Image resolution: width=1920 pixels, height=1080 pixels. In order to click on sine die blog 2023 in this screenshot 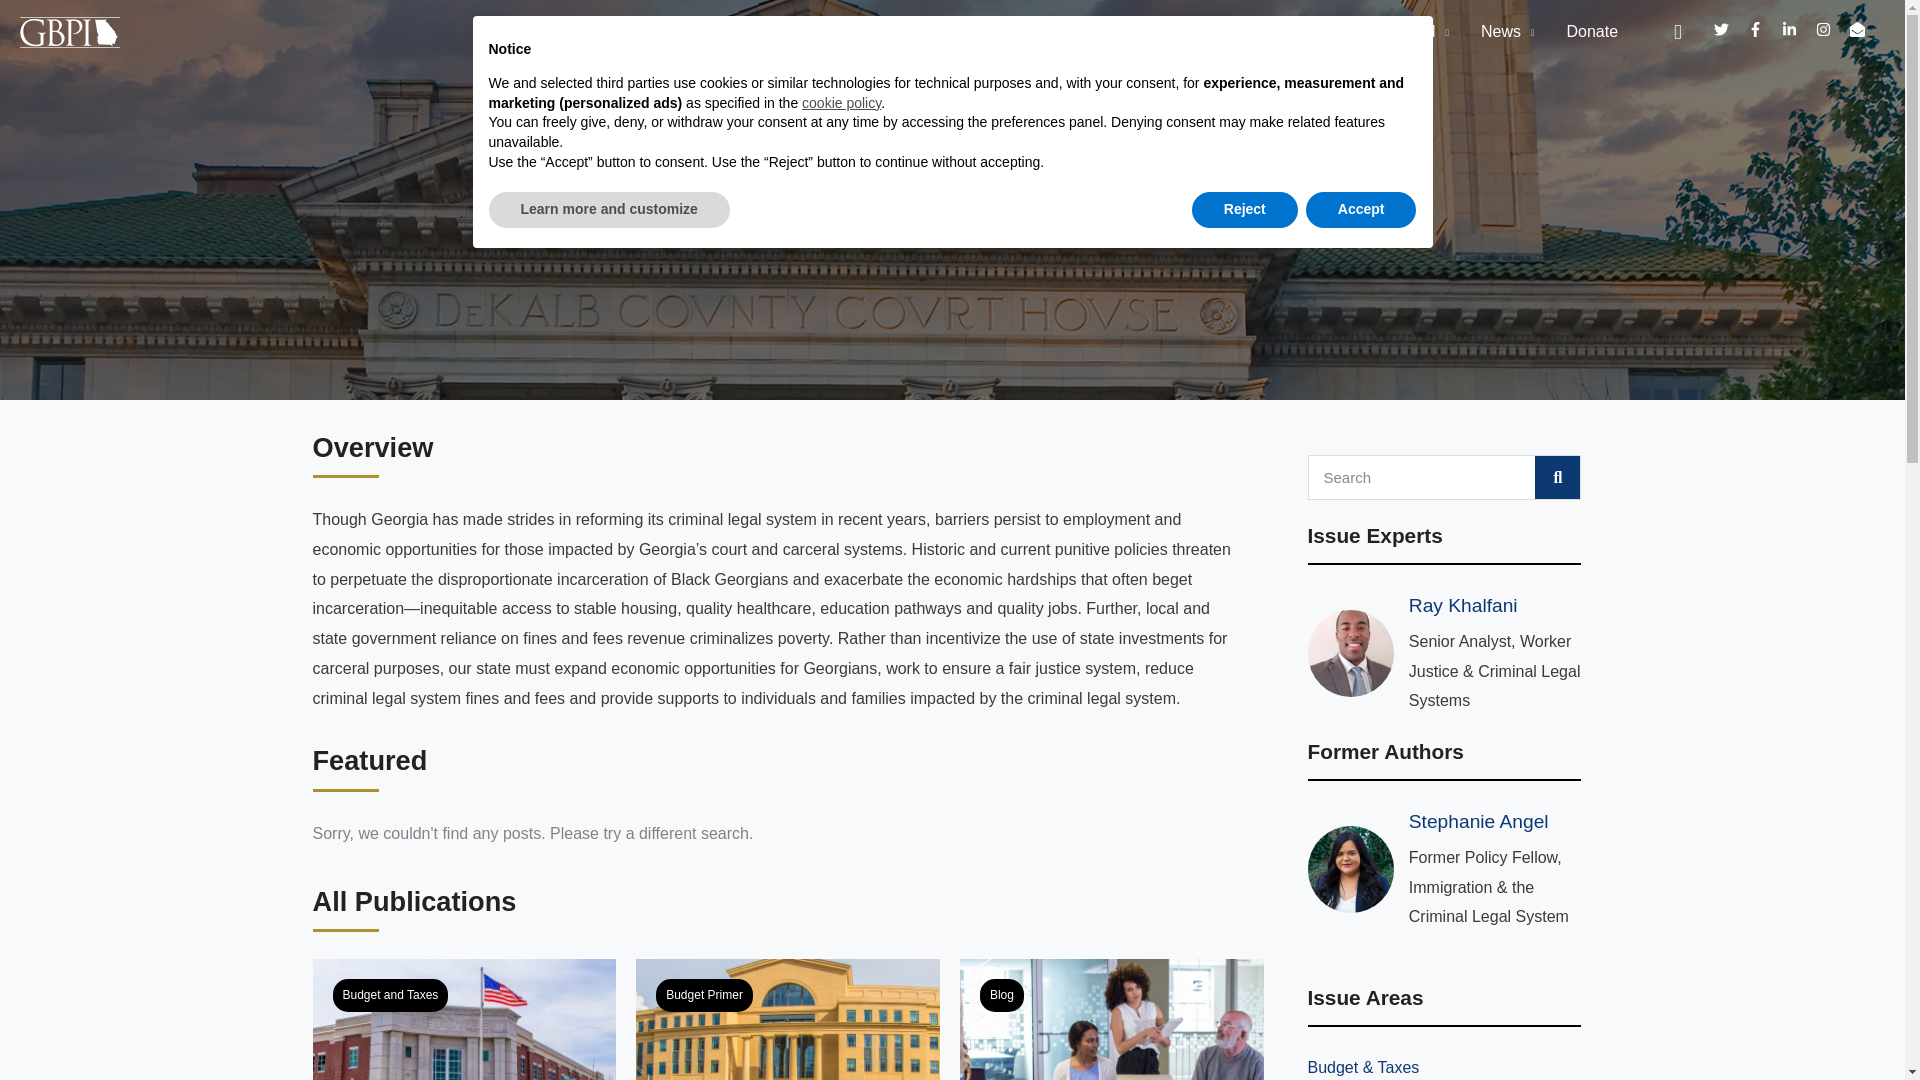, I will do `click(1112, 1020)`.